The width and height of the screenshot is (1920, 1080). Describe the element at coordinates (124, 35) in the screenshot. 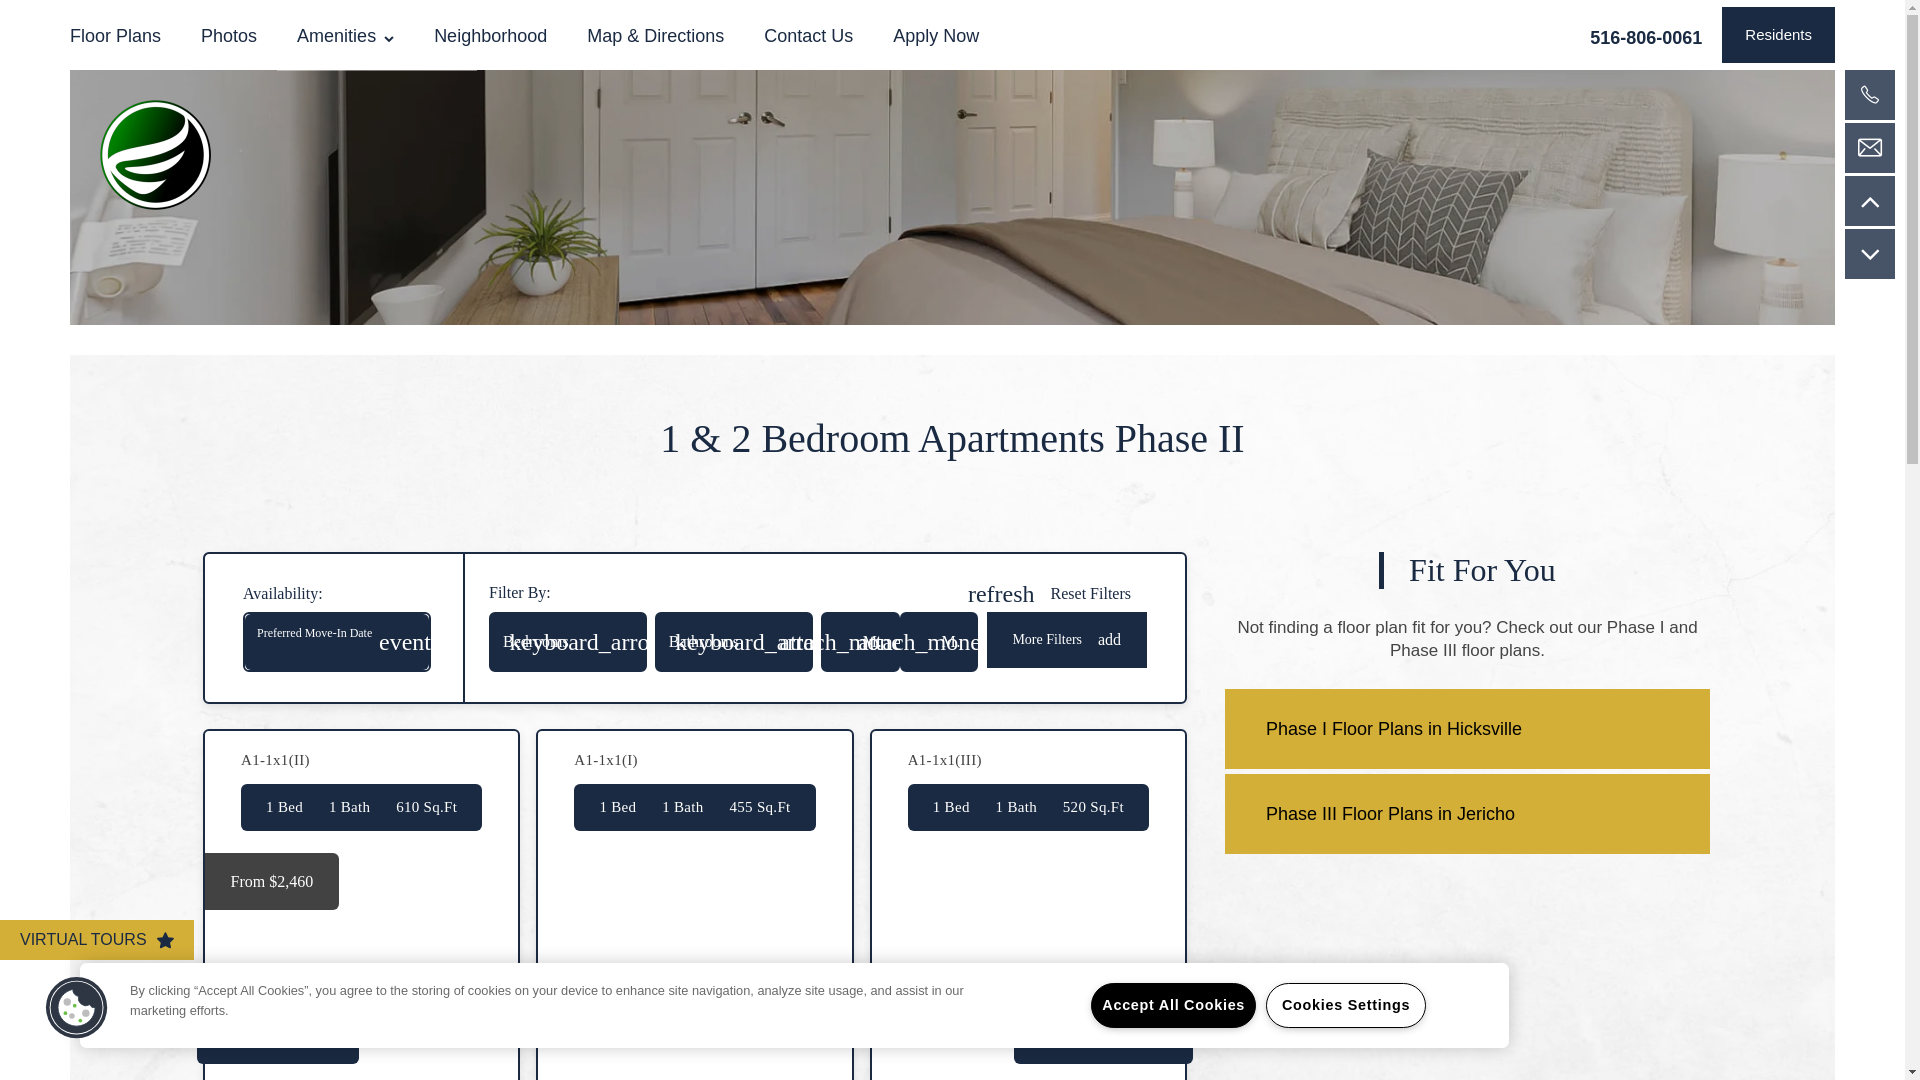

I see `Floor Plans` at that location.